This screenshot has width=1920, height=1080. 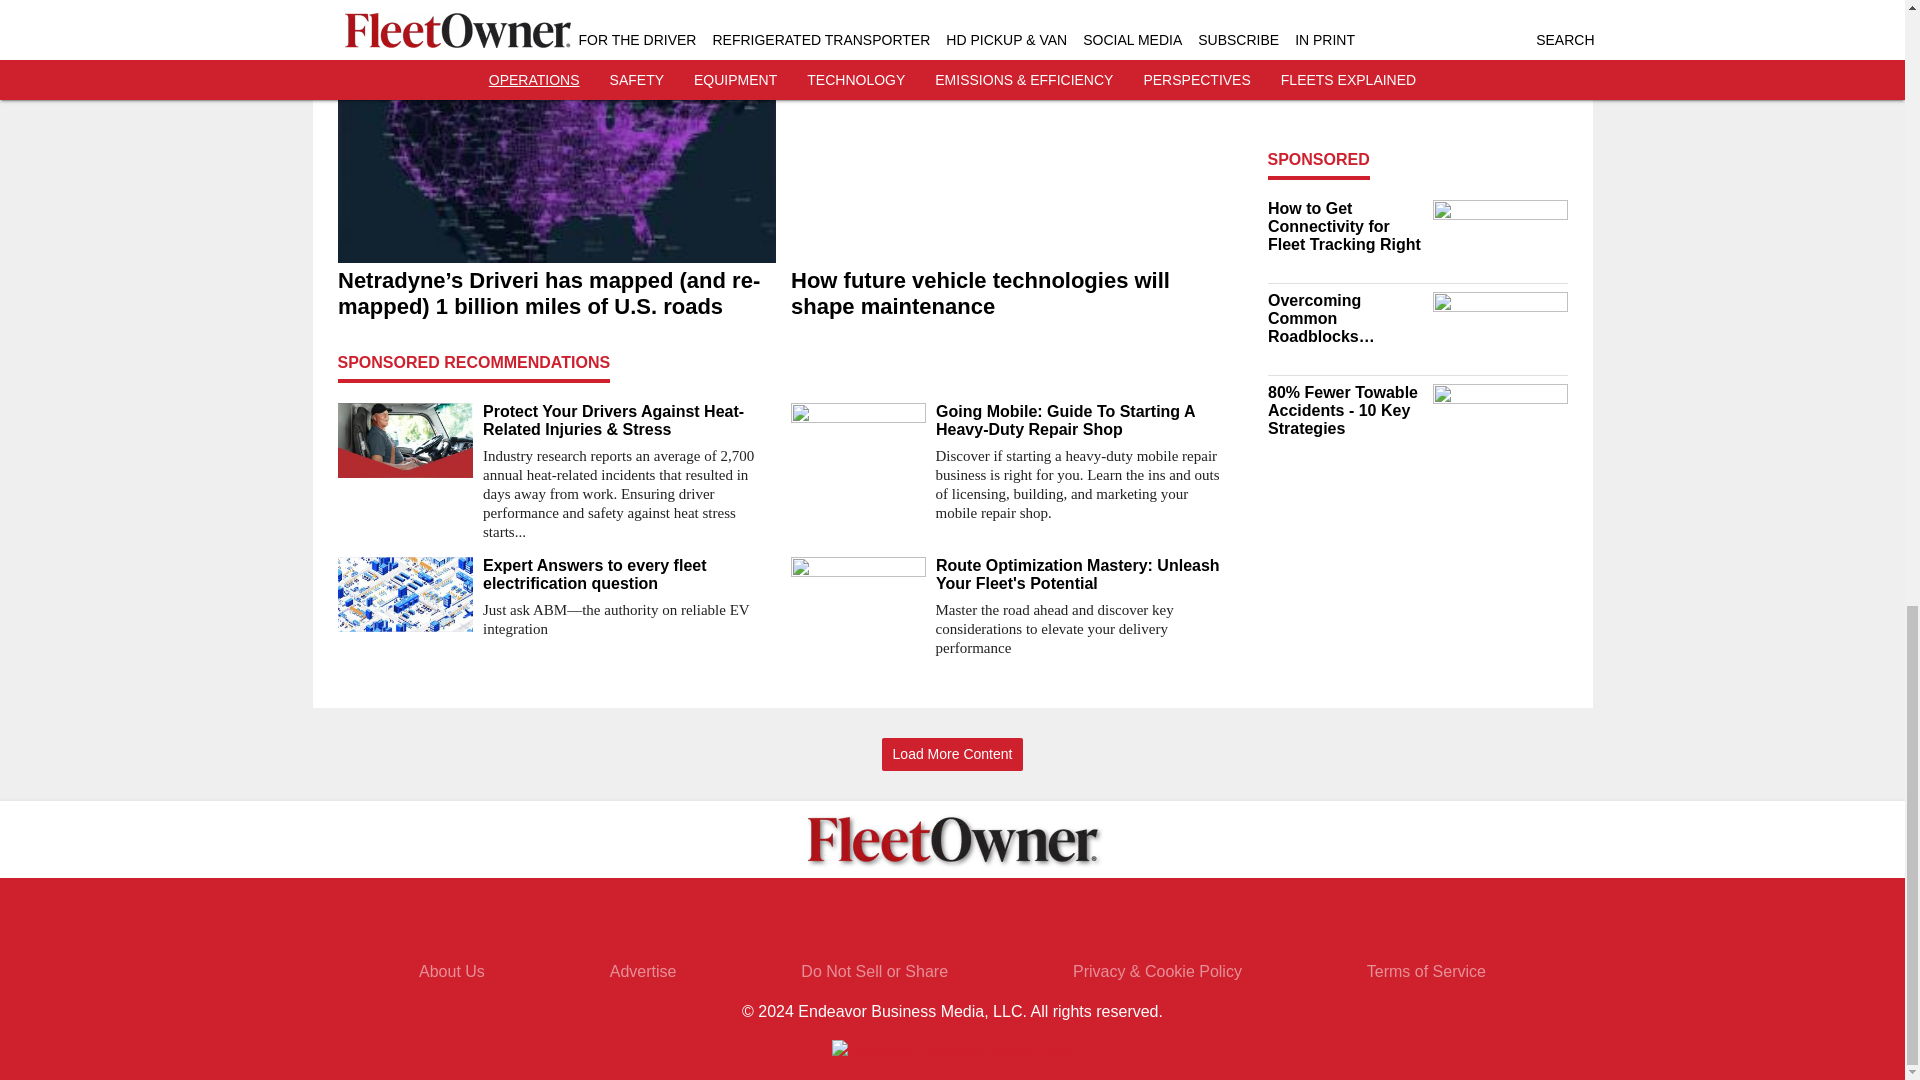 What do you see at coordinates (628, 574) in the screenshot?
I see `Expert Answers to every fleet electrification question` at bounding box center [628, 574].